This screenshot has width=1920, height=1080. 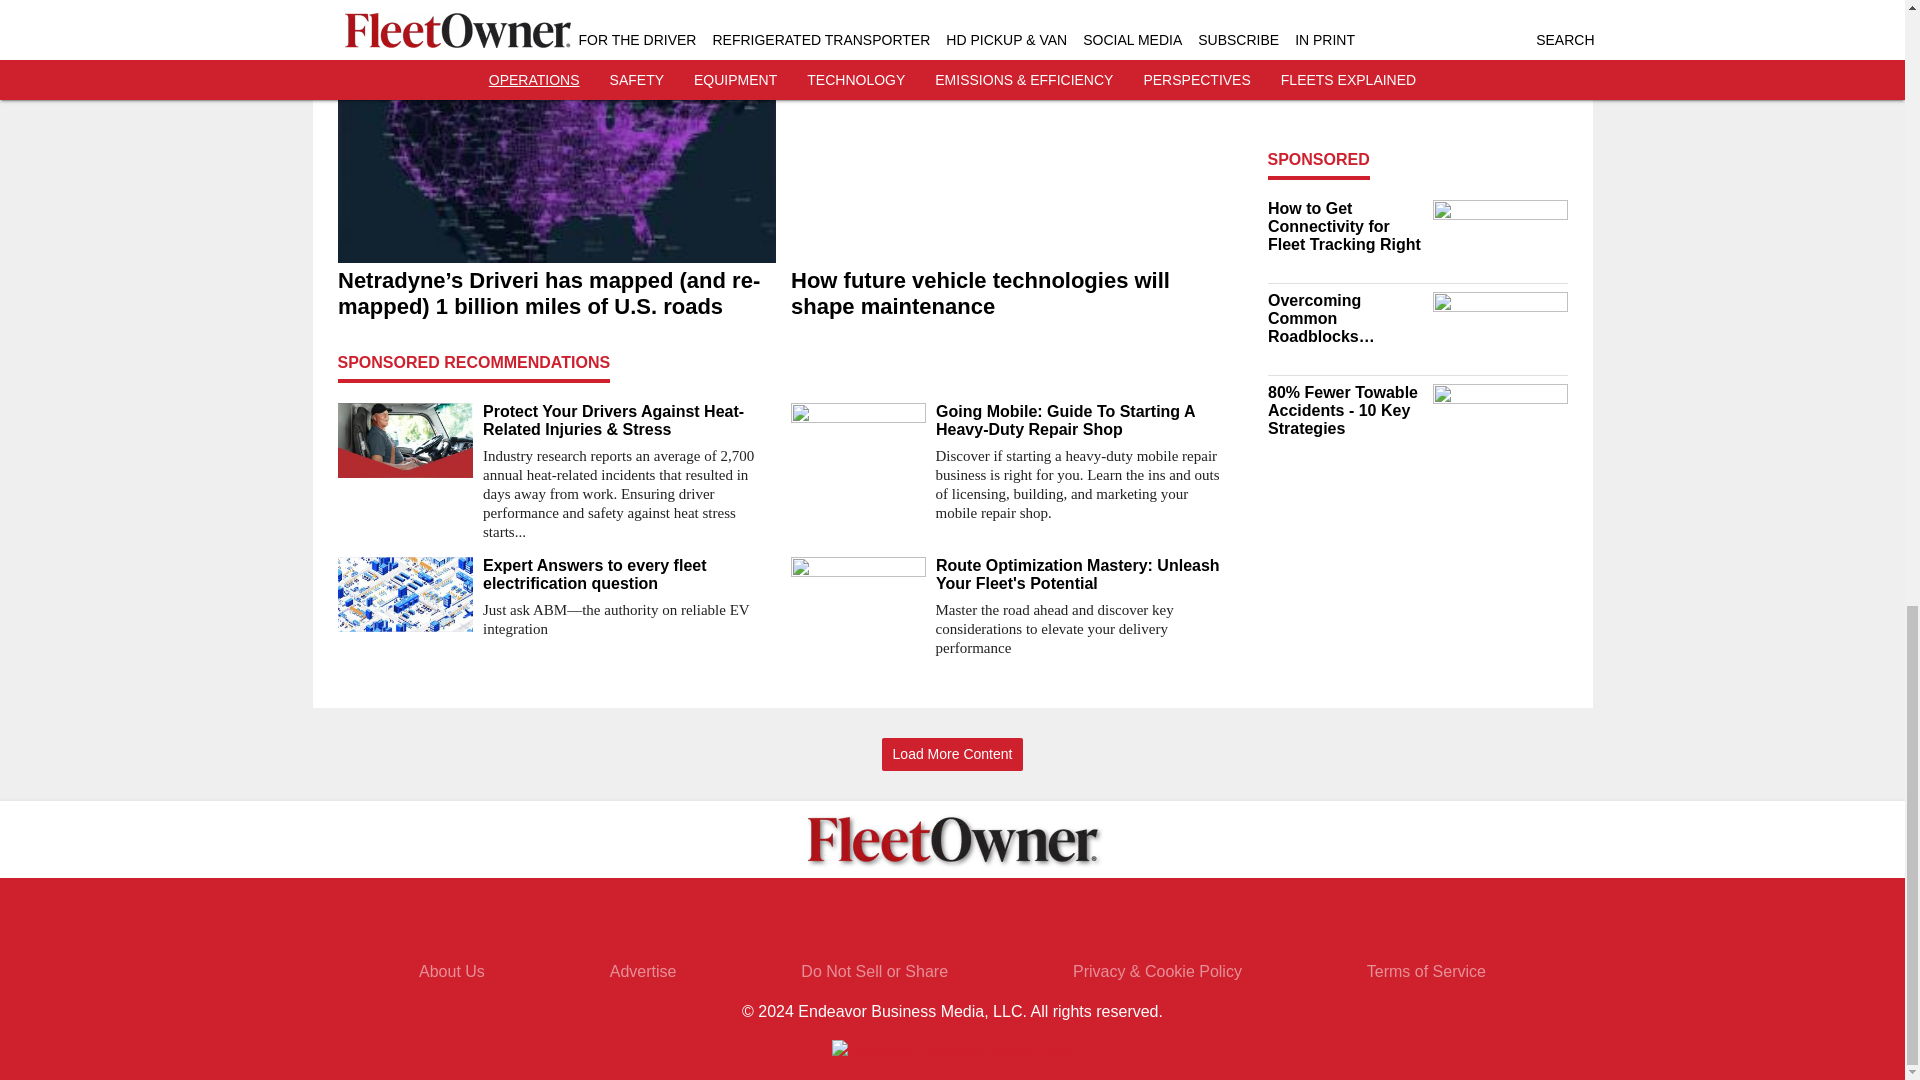 What do you see at coordinates (628, 574) in the screenshot?
I see `Expert Answers to every fleet electrification question` at bounding box center [628, 574].